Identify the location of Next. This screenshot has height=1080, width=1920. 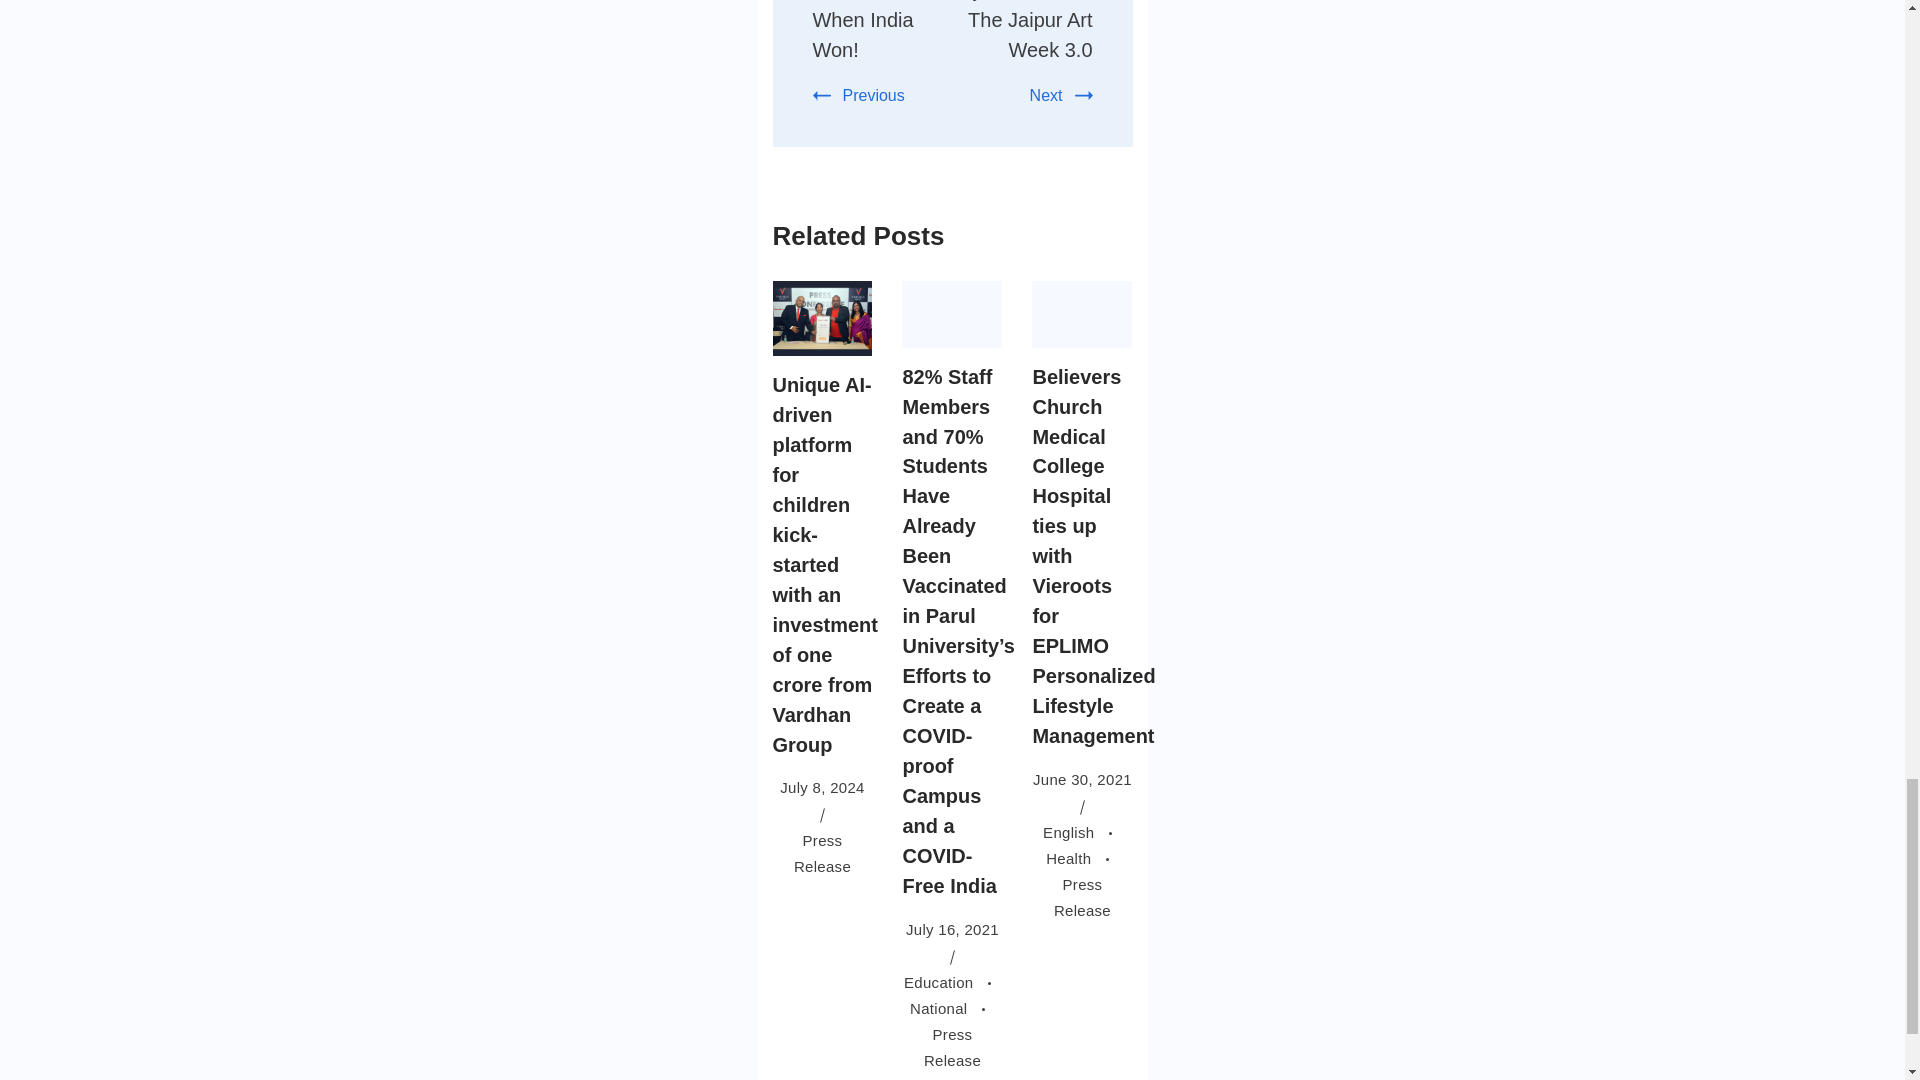
(1060, 95).